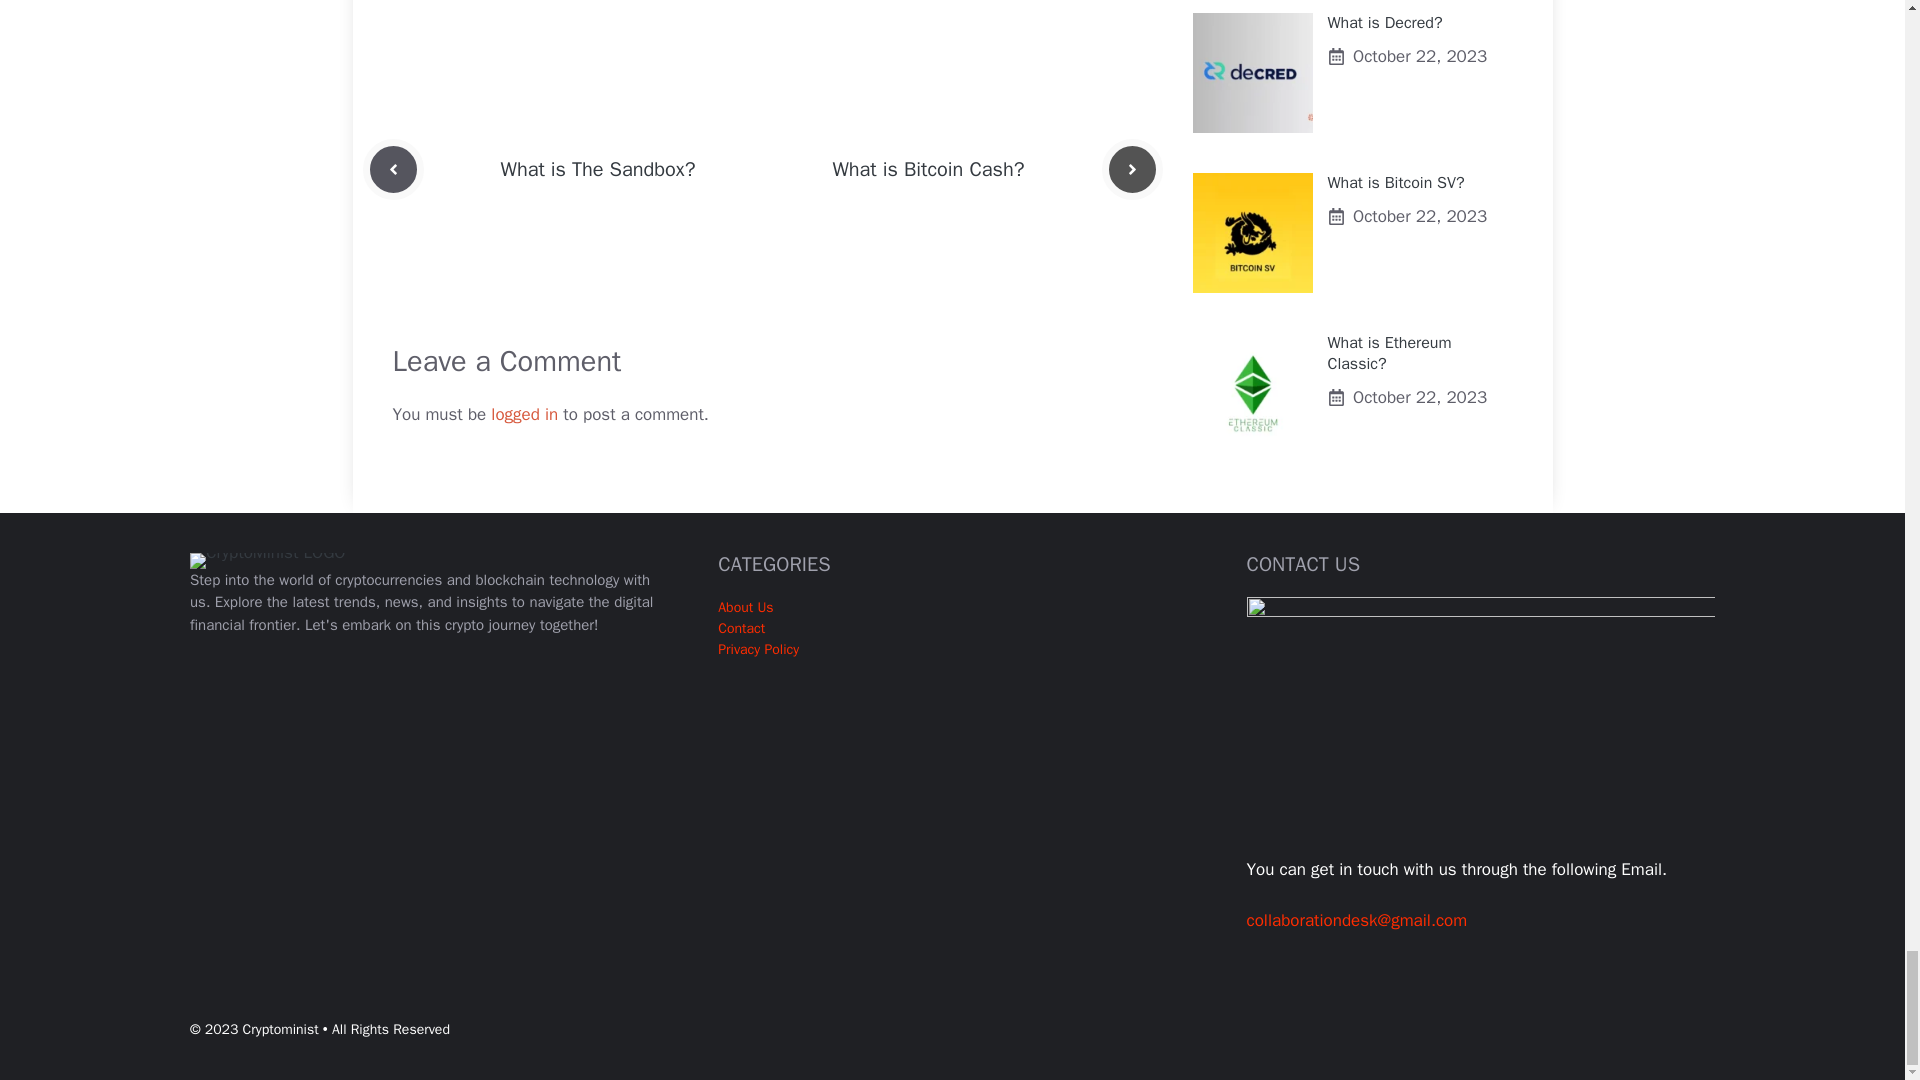 Image resolution: width=1920 pixels, height=1080 pixels. Describe the element at coordinates (597, 169) in the screenshot. I see `What is The Sandbox?` at that location.